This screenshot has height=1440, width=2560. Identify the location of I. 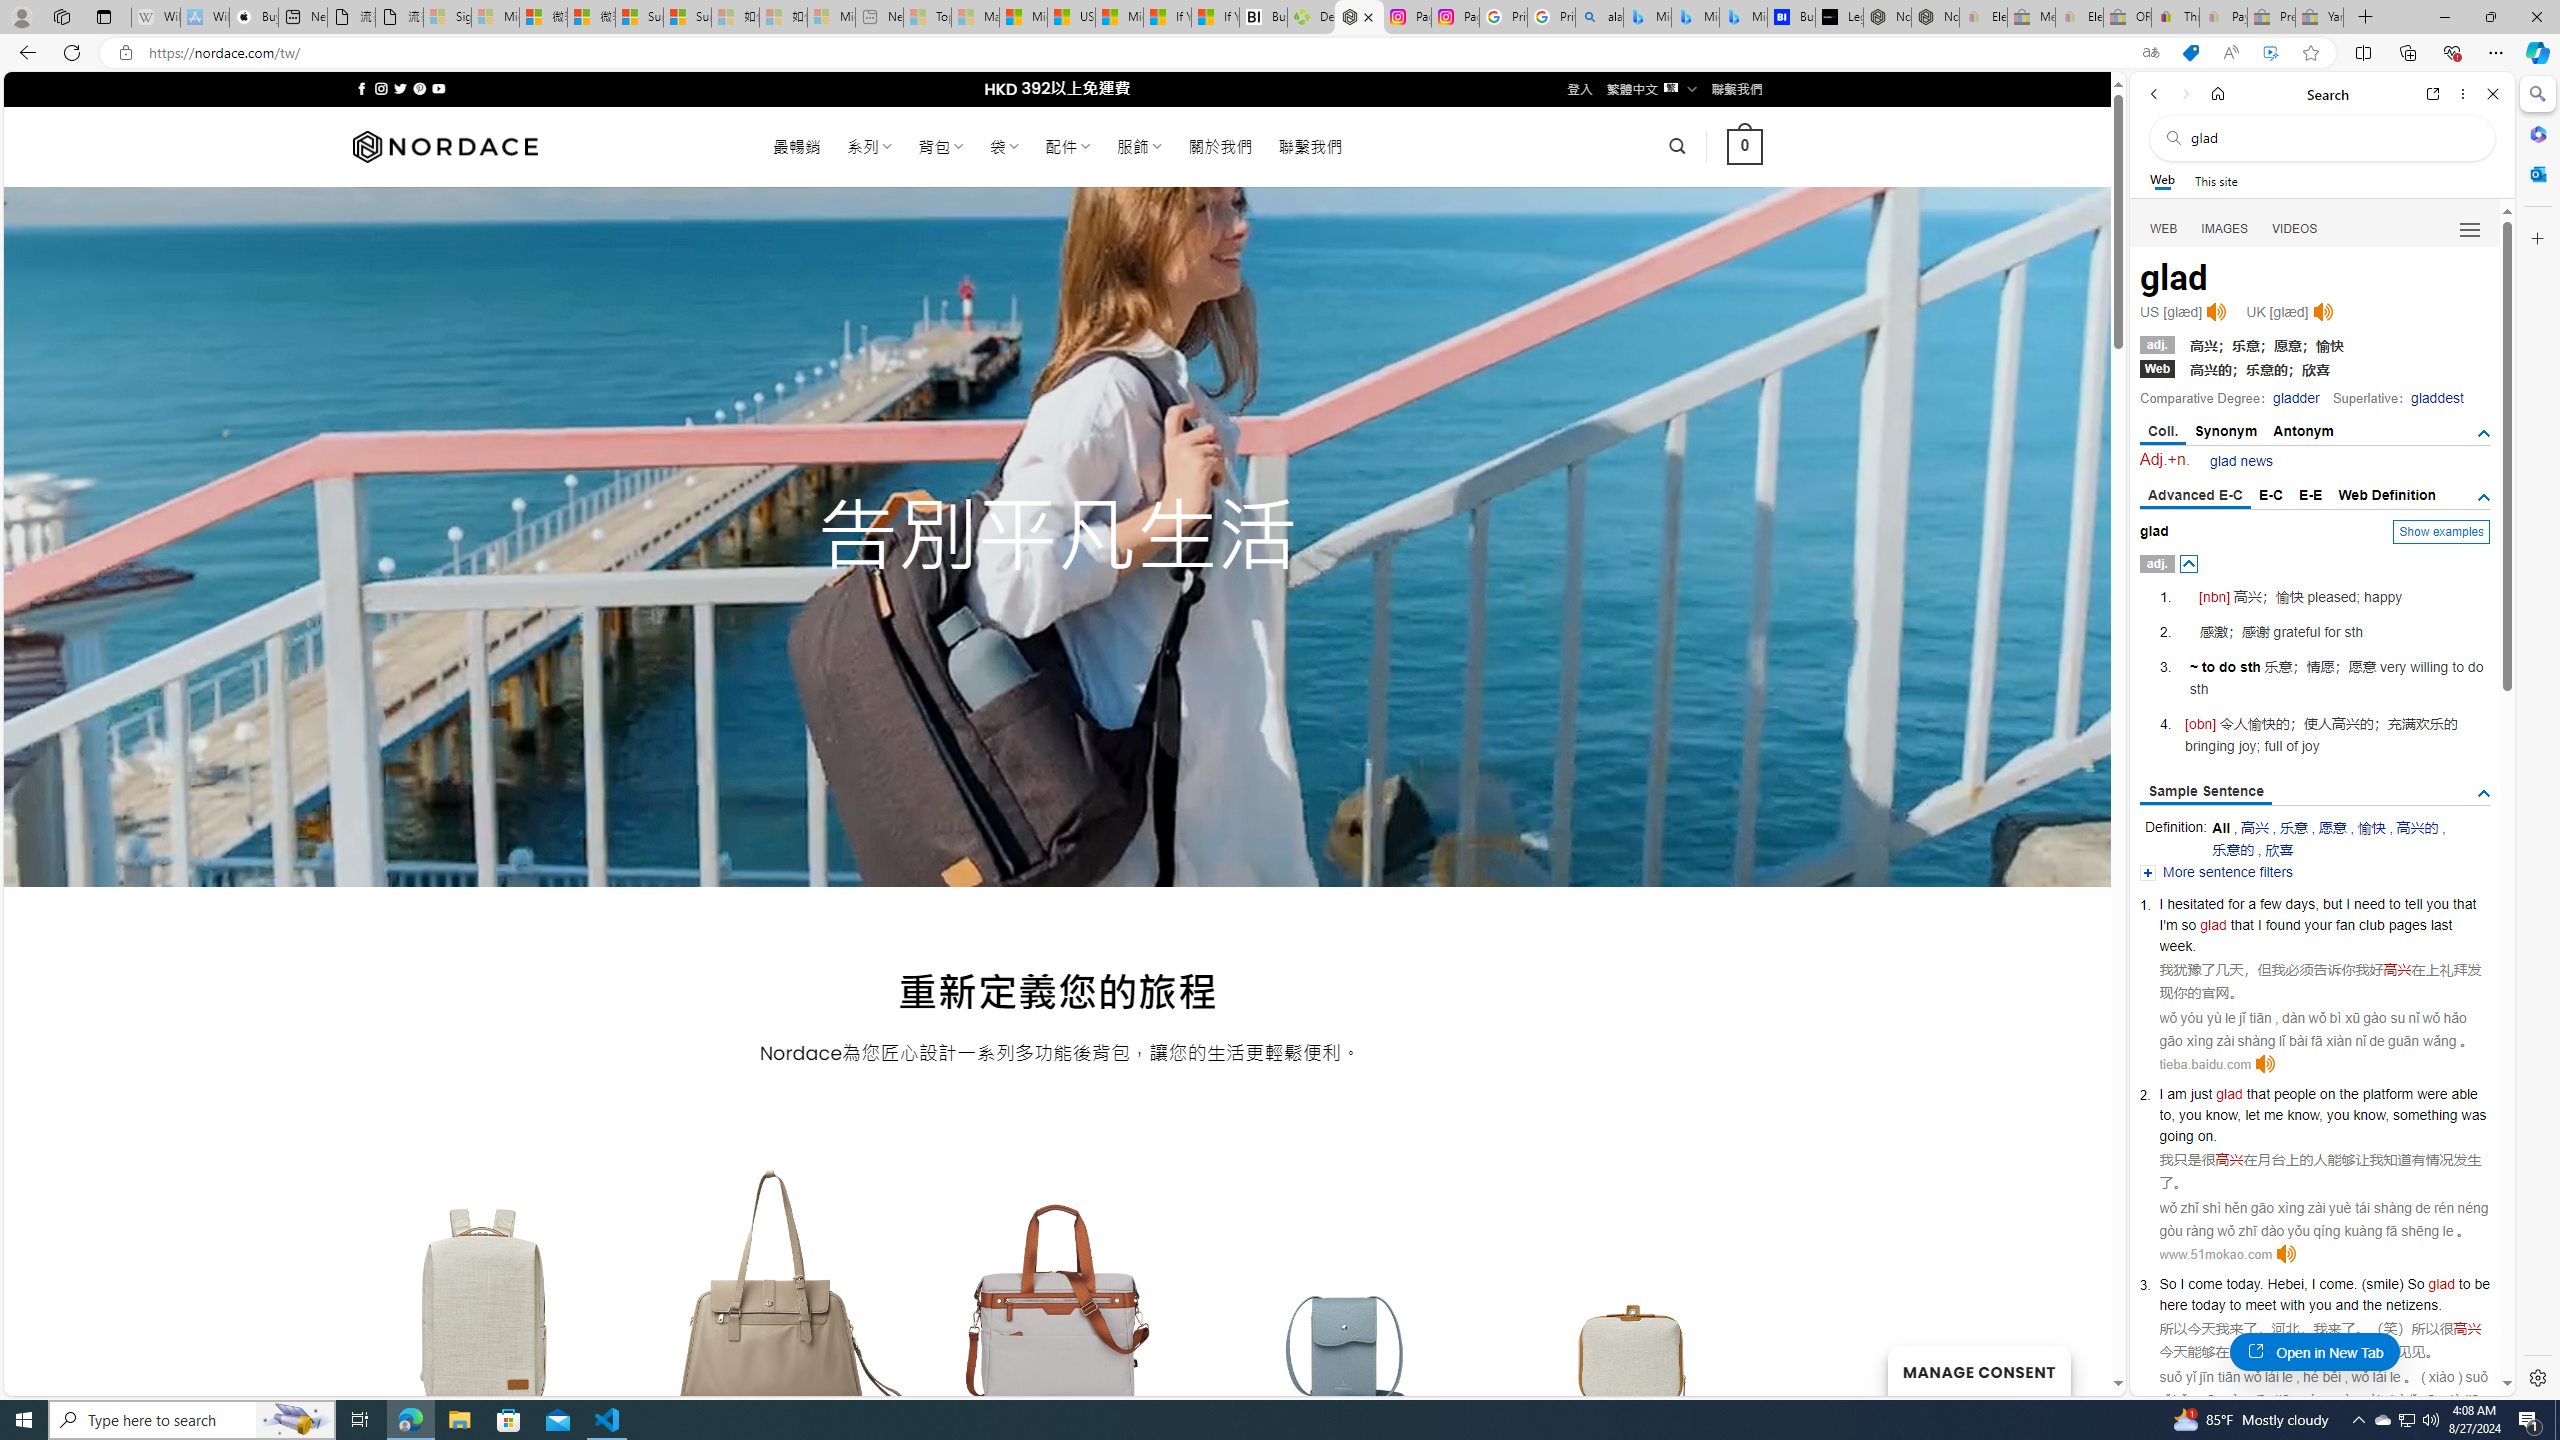
(2314, 1283).